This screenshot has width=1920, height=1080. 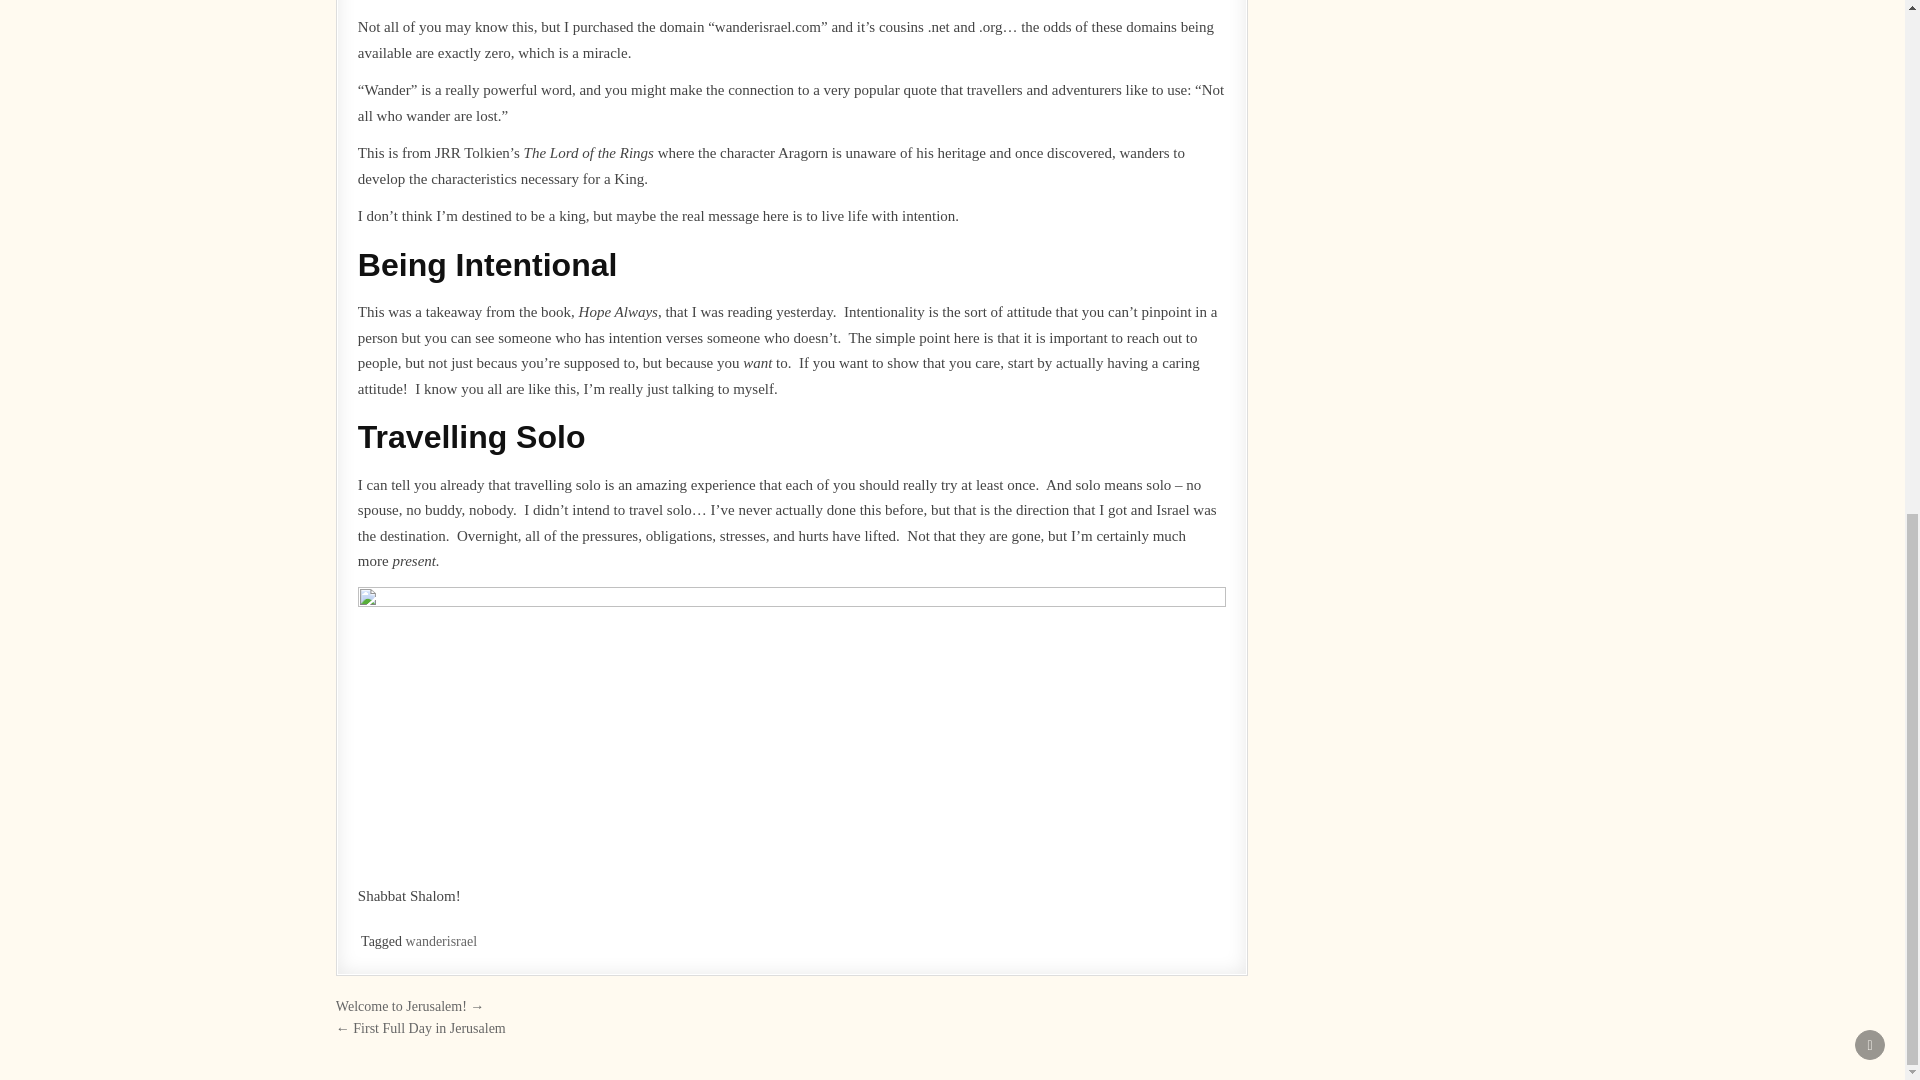 I want to click on SCROLL TO TOP, so click(x=1870, y=66).